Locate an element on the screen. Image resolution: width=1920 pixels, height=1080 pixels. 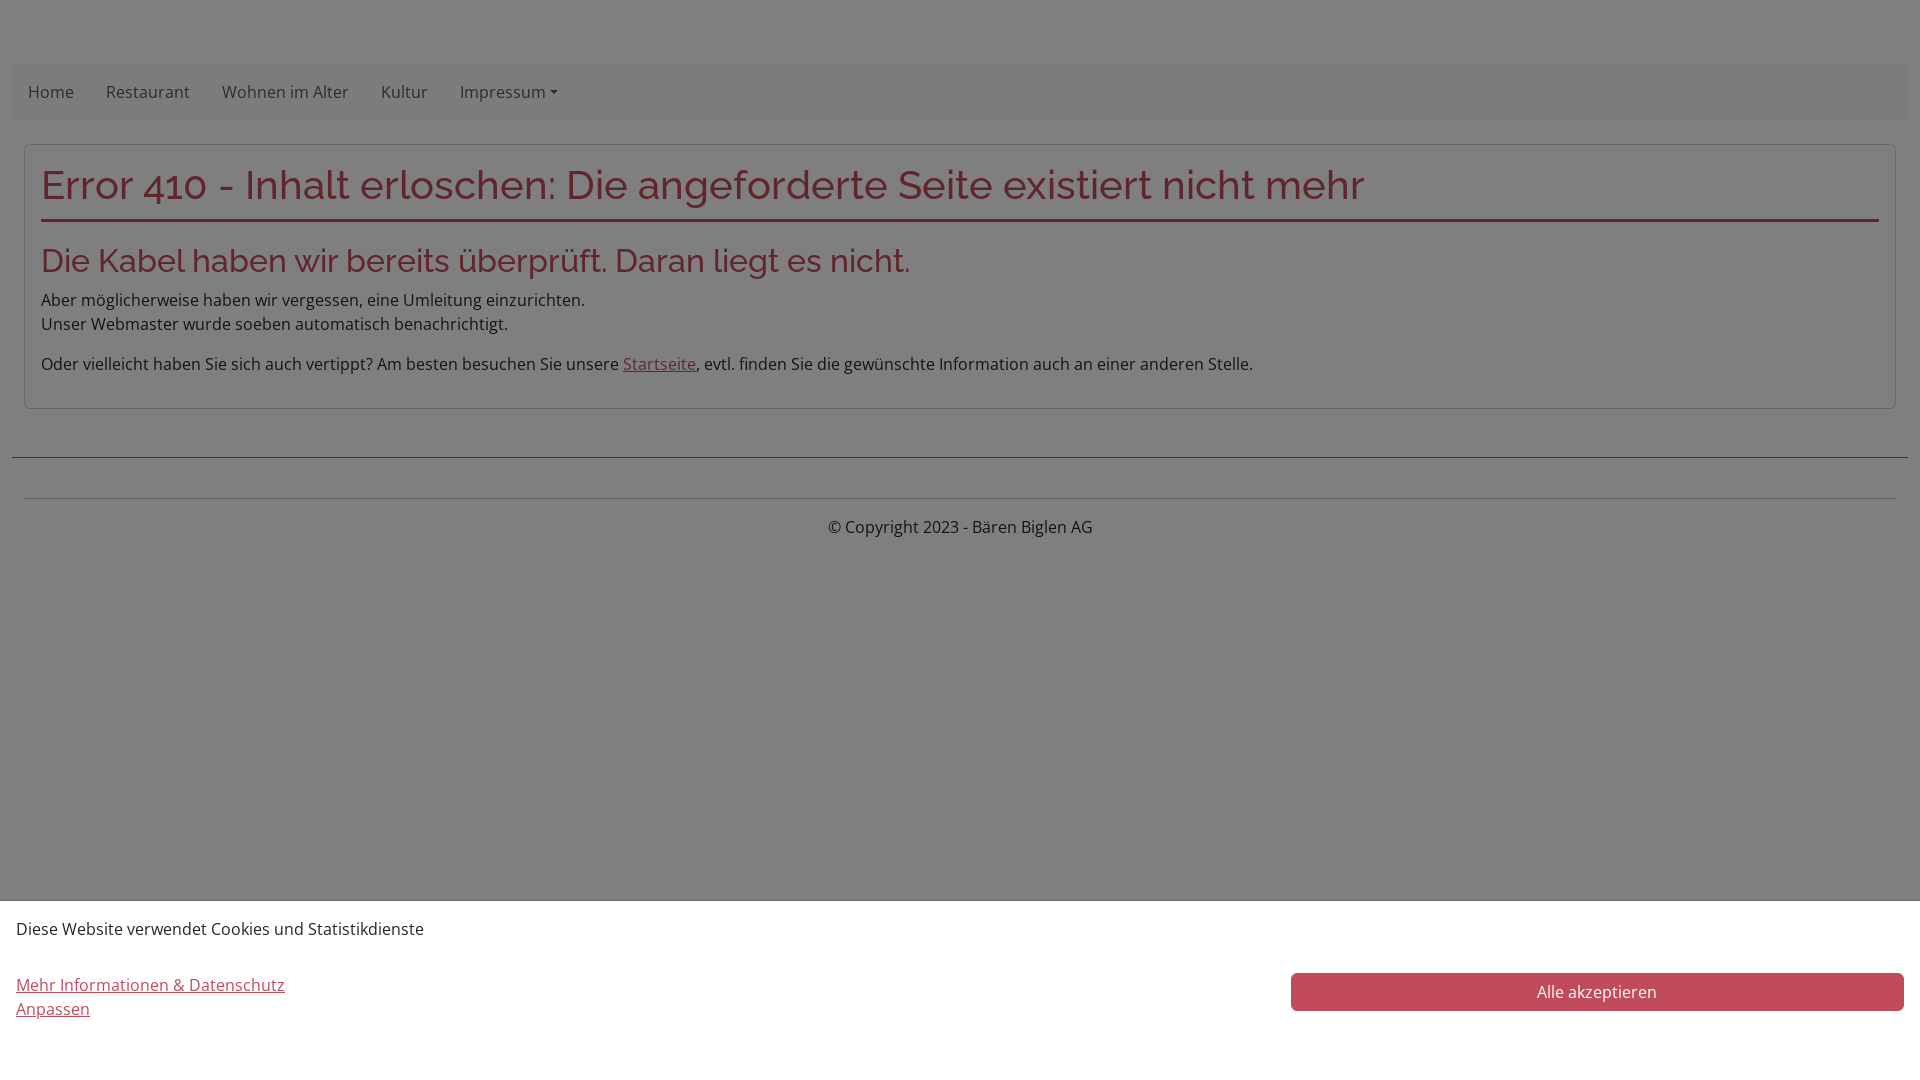
Anpassen is located at coordinates (53, 1009).